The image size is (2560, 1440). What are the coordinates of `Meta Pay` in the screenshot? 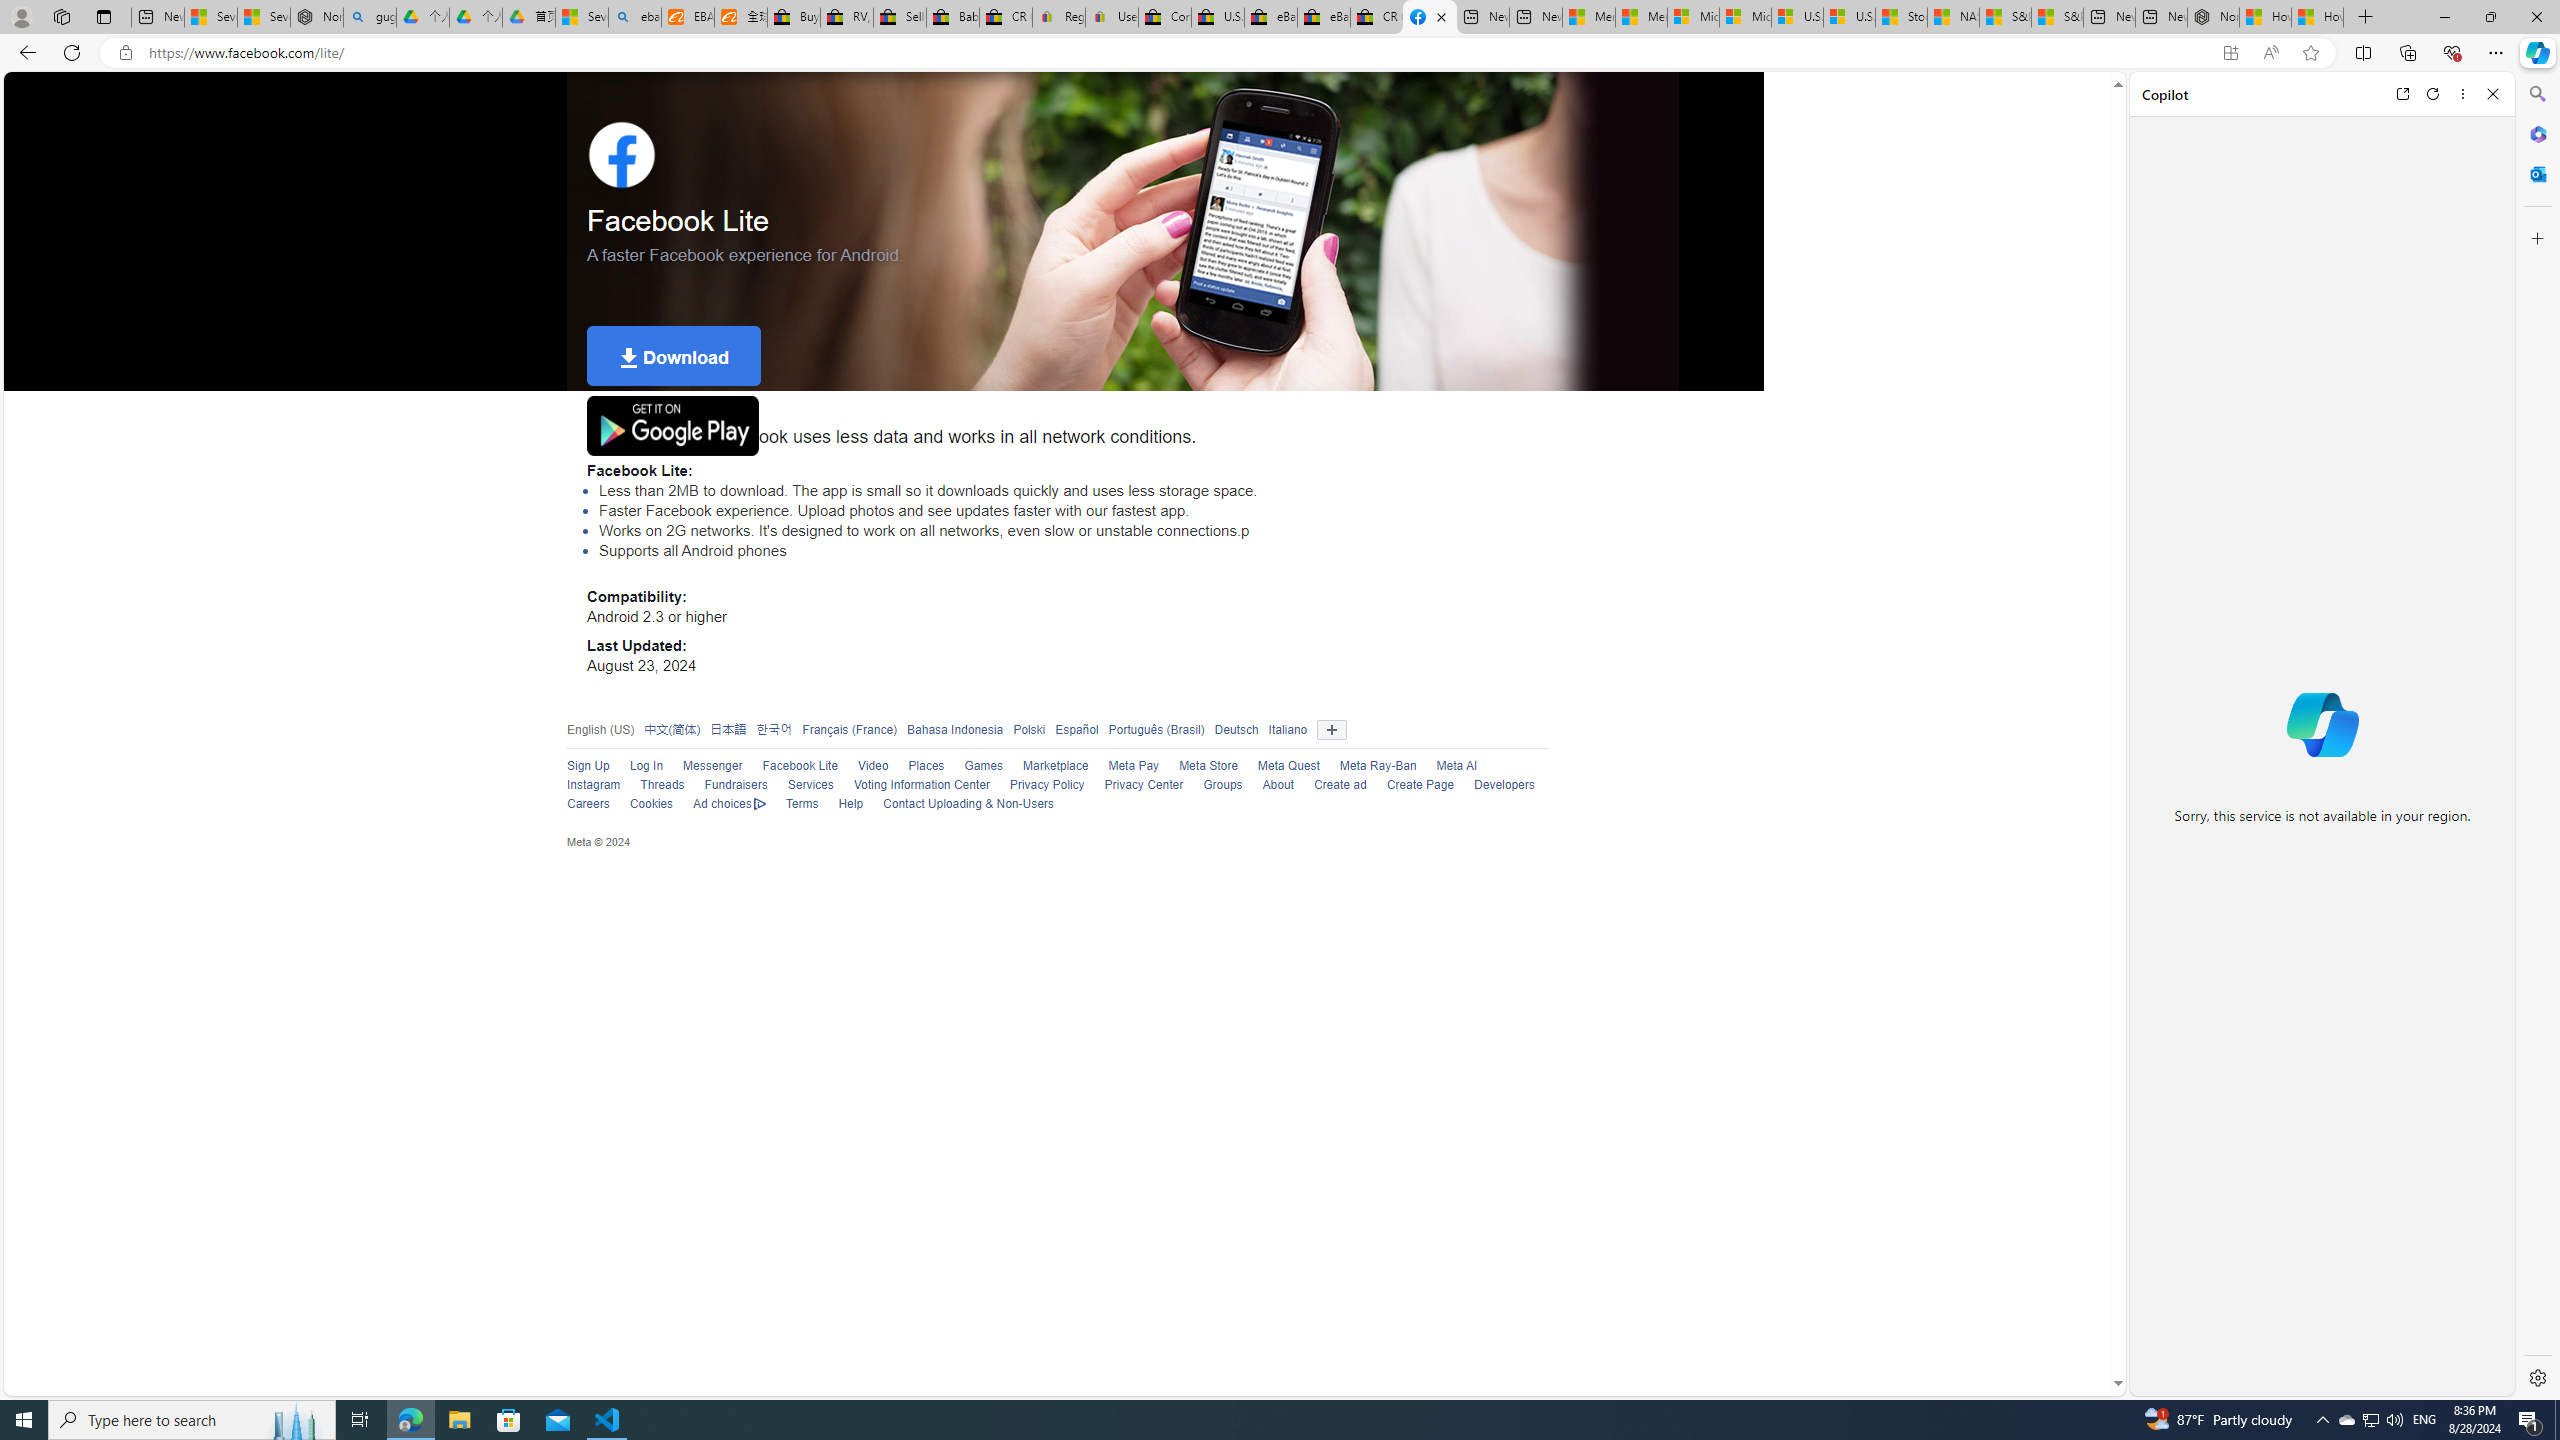 It's located at (1134, 766).